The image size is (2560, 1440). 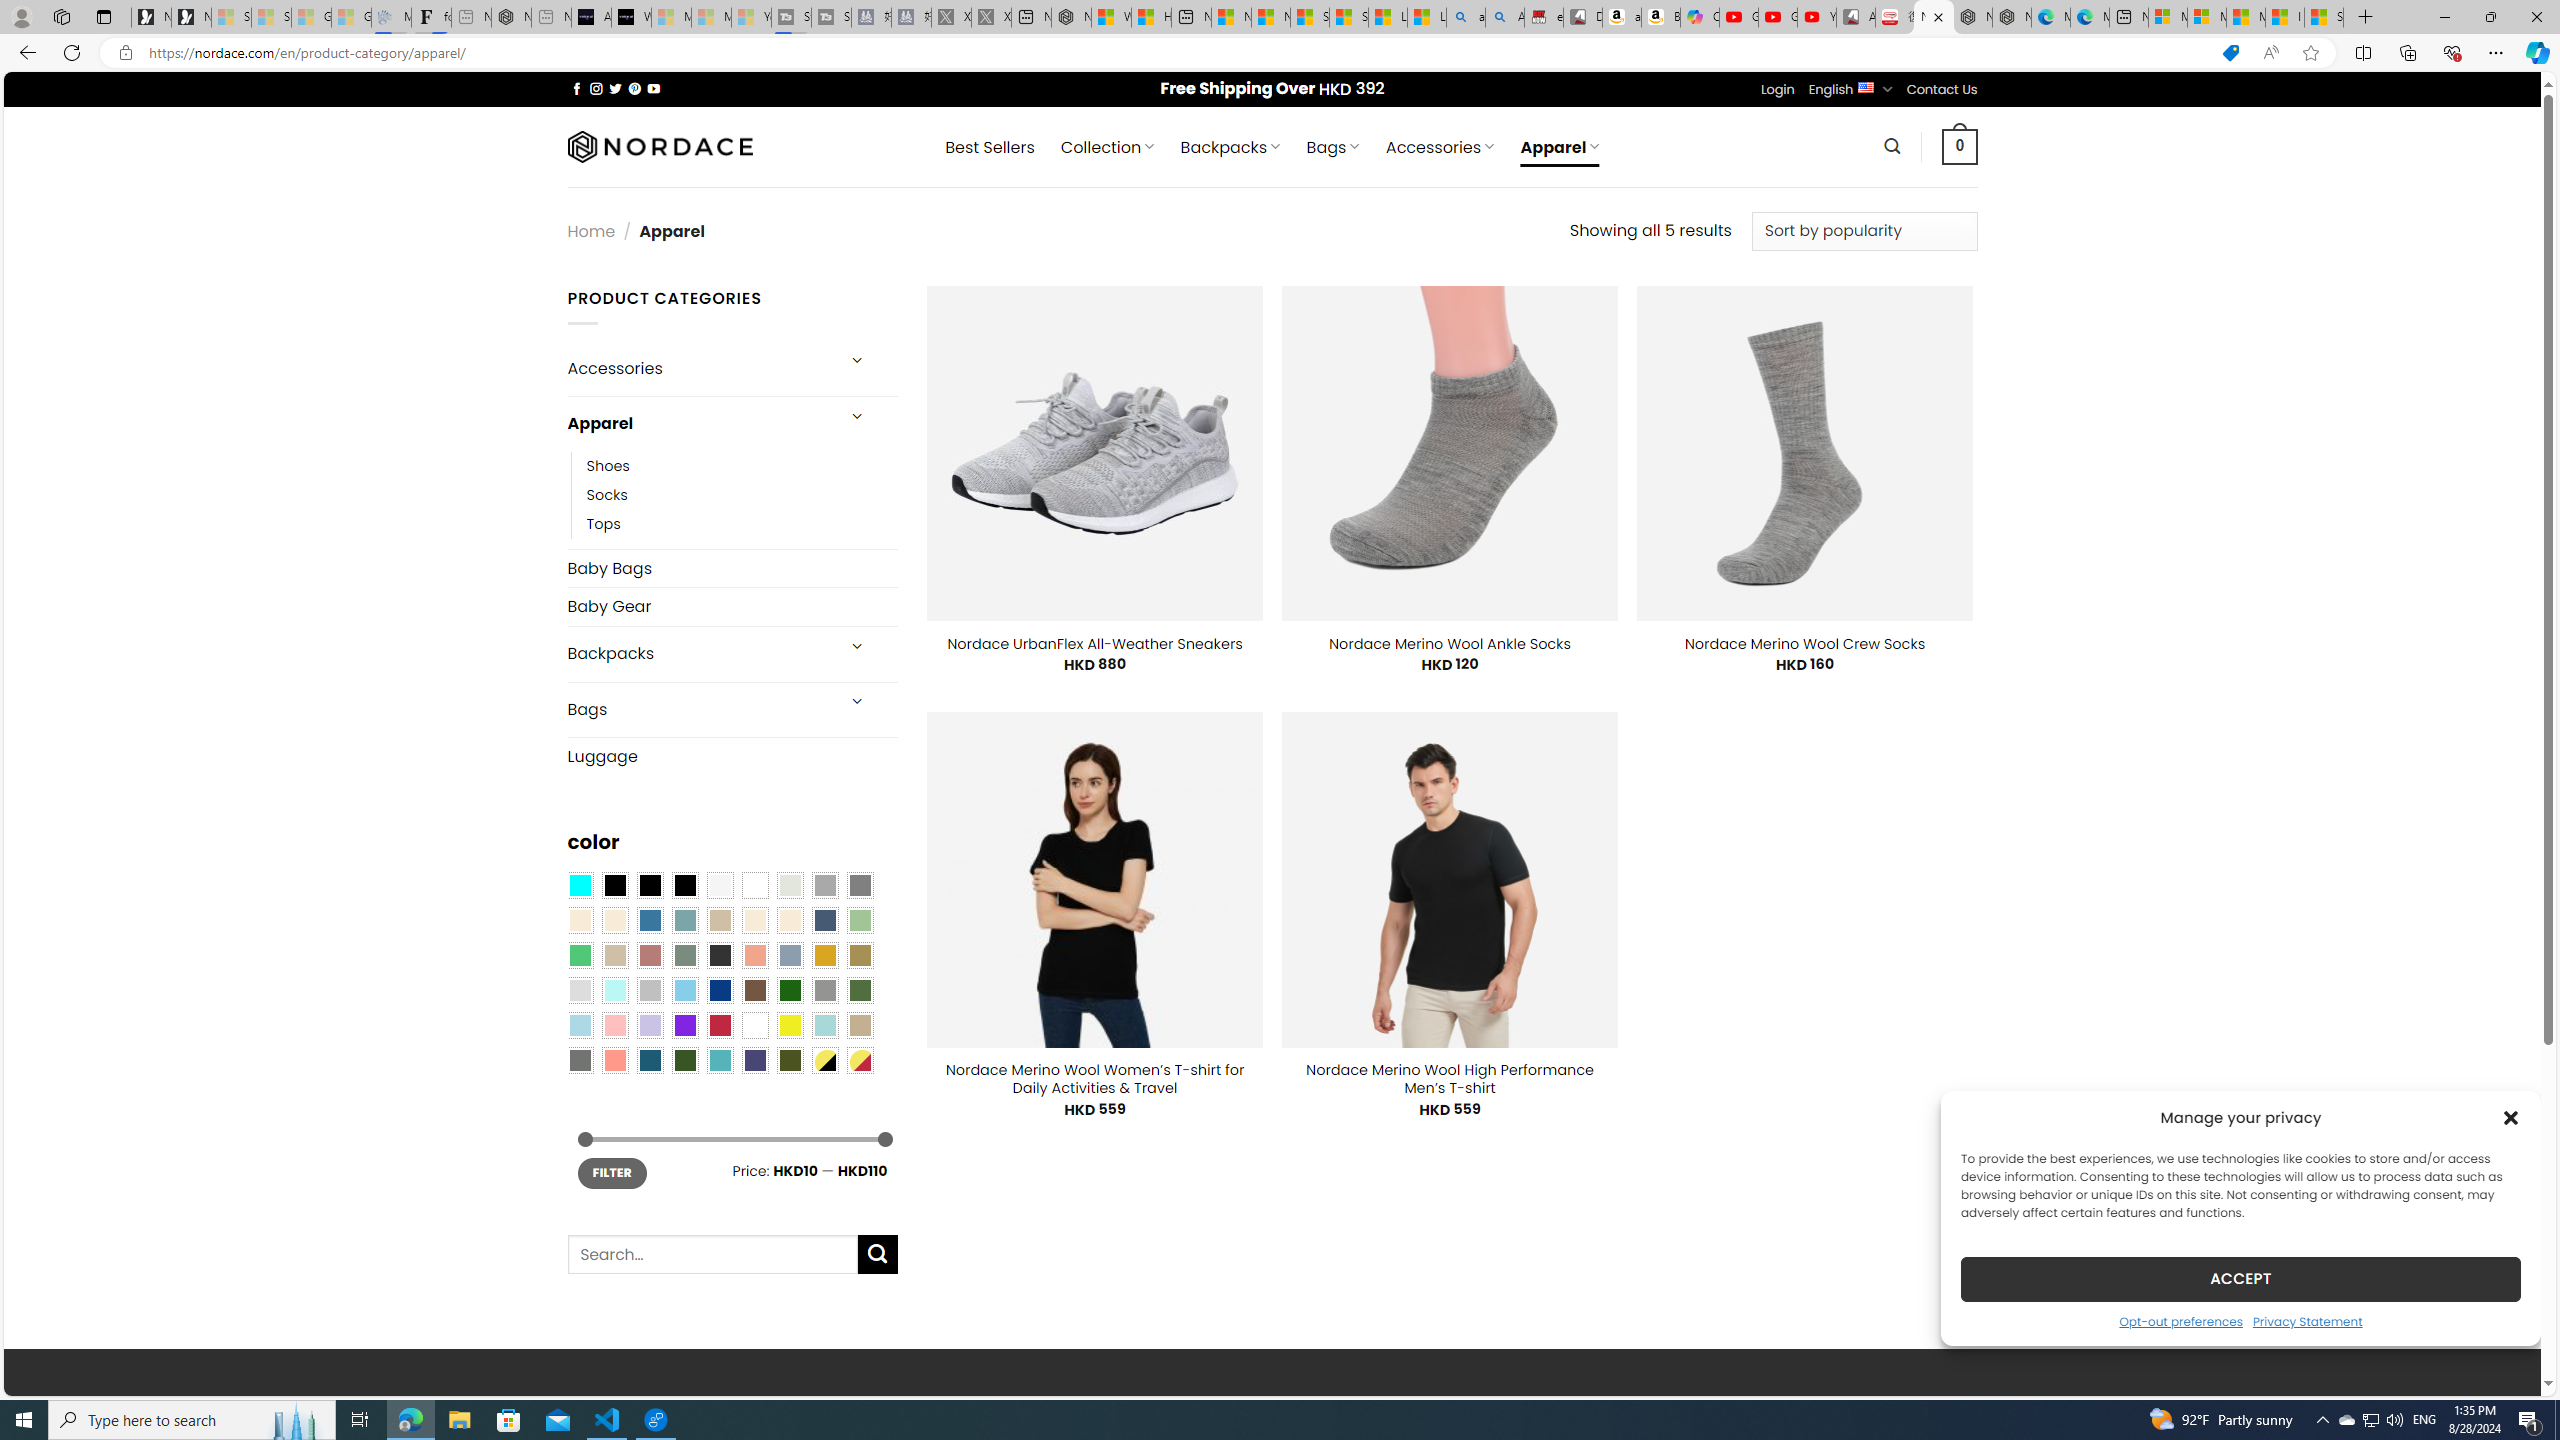 I want to click on Cream, so click(x=790, y=920).